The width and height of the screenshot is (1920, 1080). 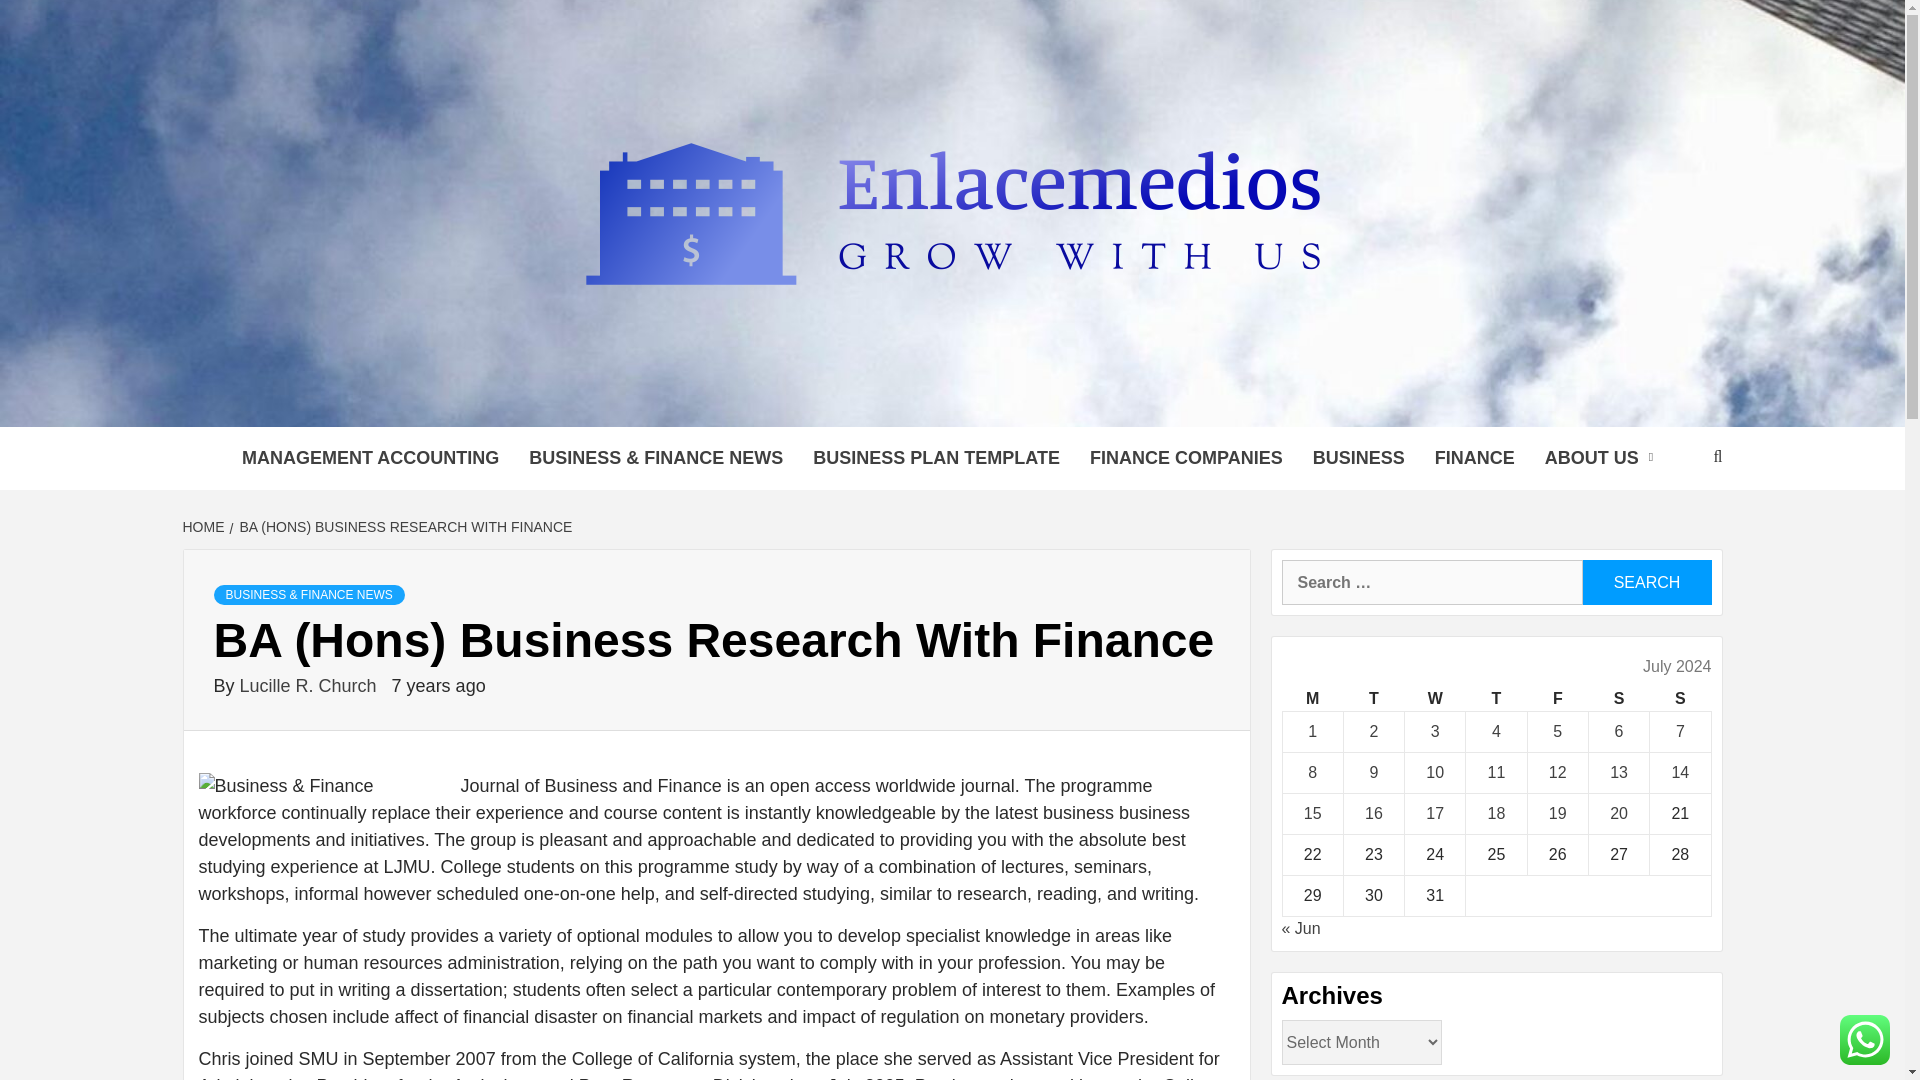 I want to click on Thursday, so click(x=1496, y=698).